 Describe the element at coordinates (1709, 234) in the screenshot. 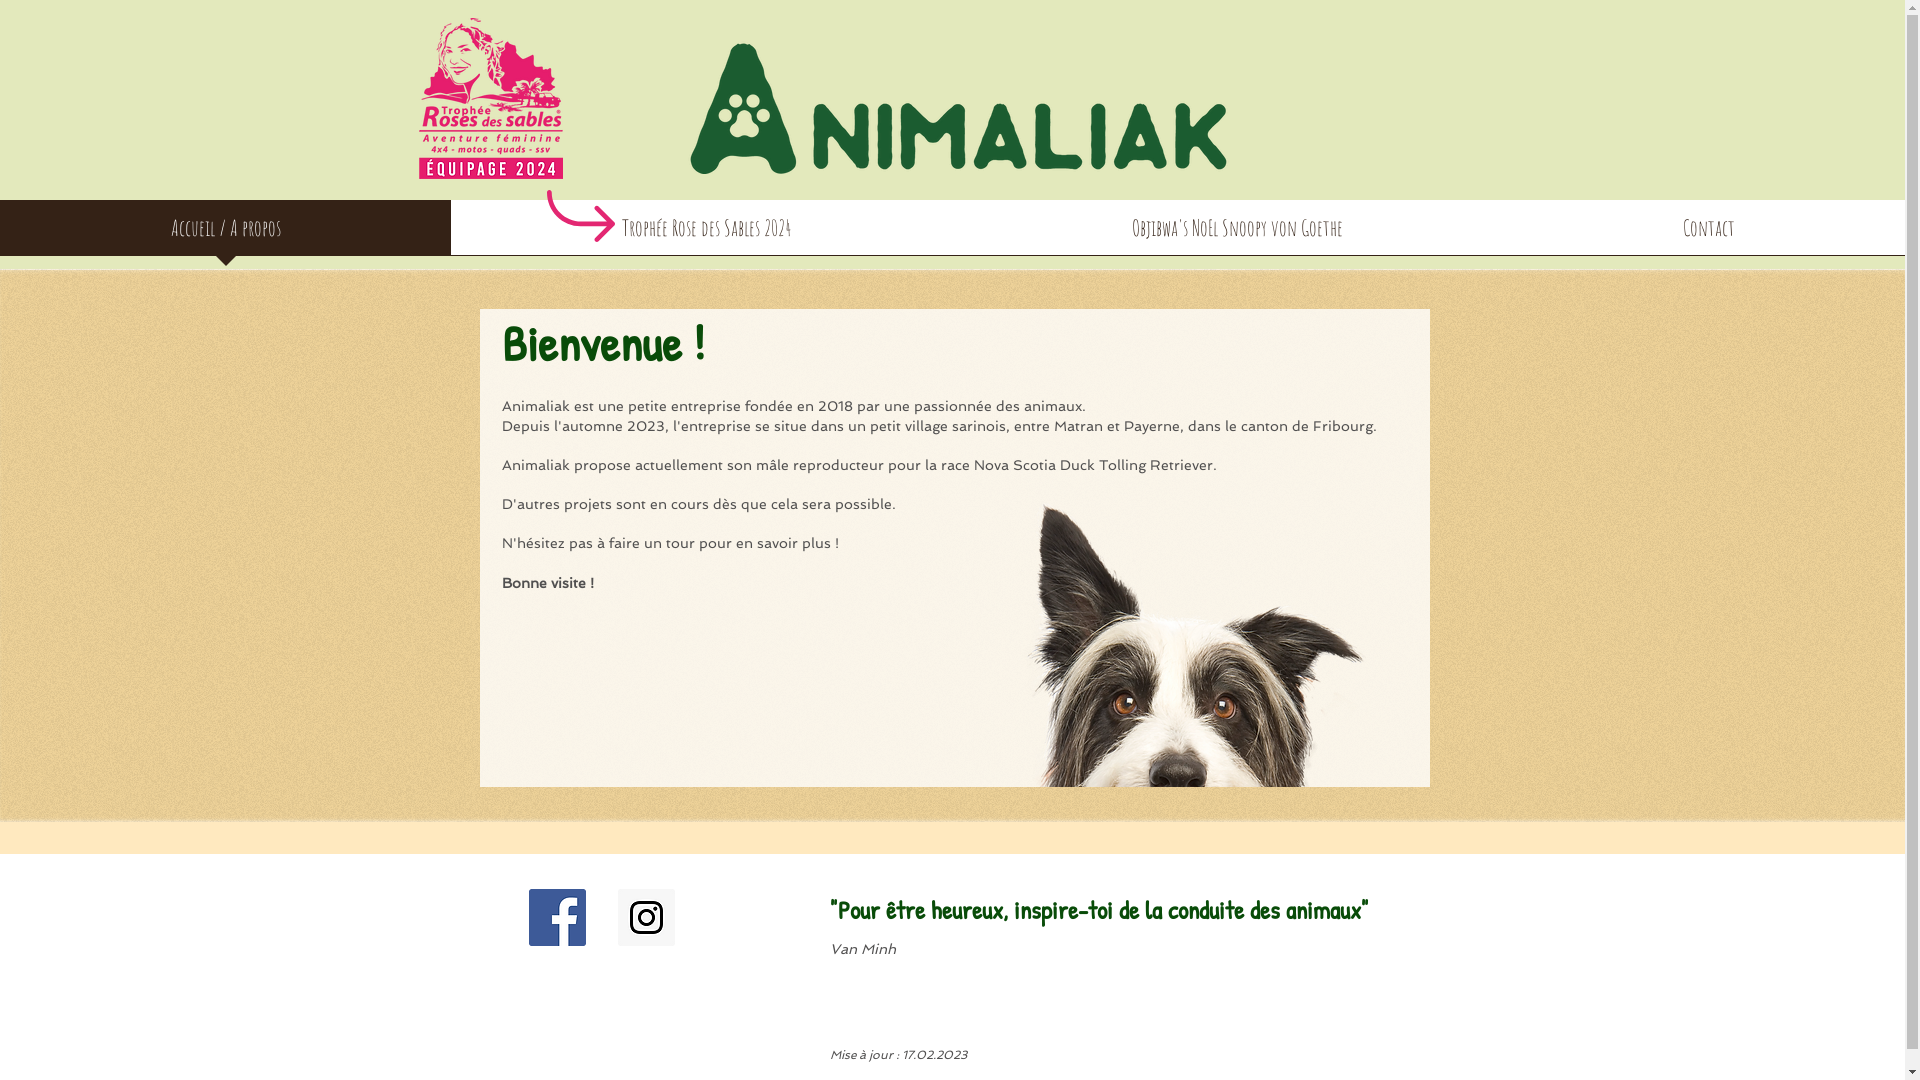

I see `Contact` at that location.